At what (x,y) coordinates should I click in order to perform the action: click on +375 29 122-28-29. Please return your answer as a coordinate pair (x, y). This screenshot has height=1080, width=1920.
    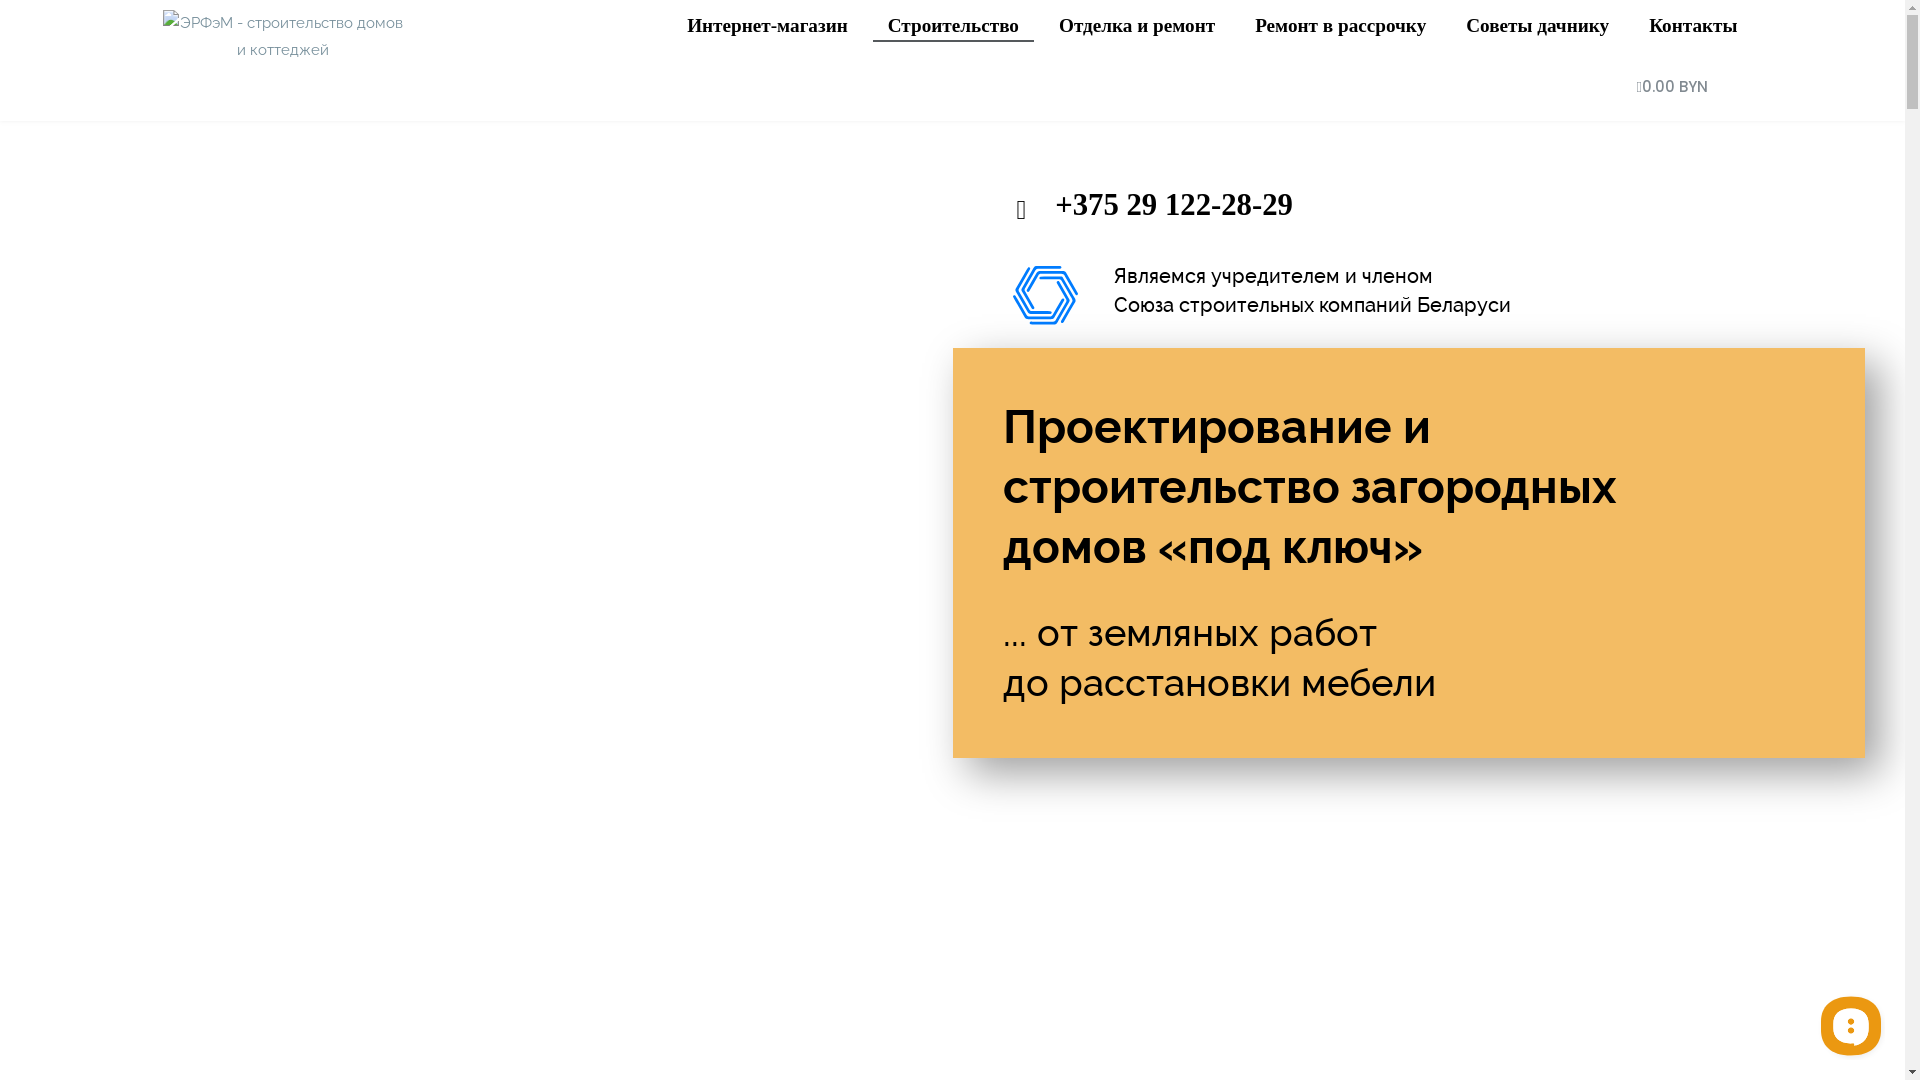
    Looking at the image, I should click on (1460, 206).